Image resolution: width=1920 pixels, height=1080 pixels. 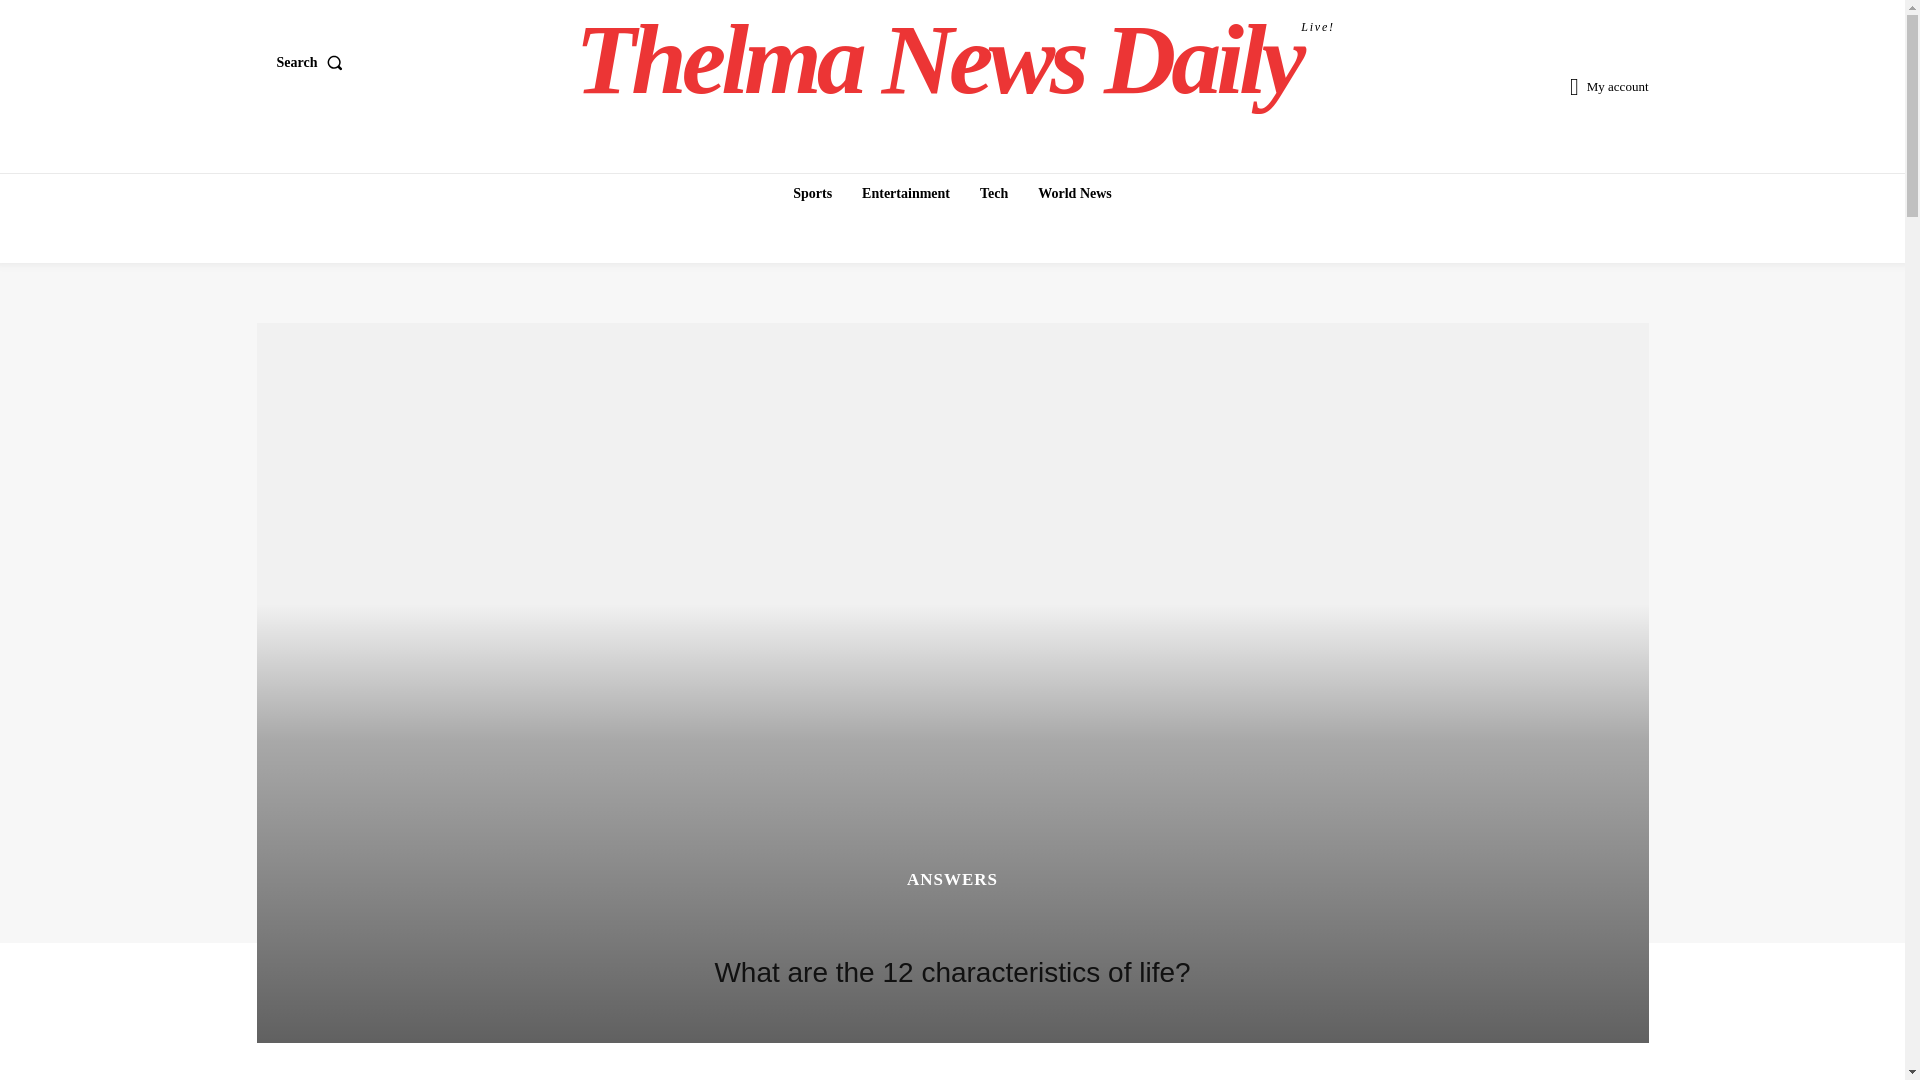 I want to click on Sports, so click(x=812, y=193).